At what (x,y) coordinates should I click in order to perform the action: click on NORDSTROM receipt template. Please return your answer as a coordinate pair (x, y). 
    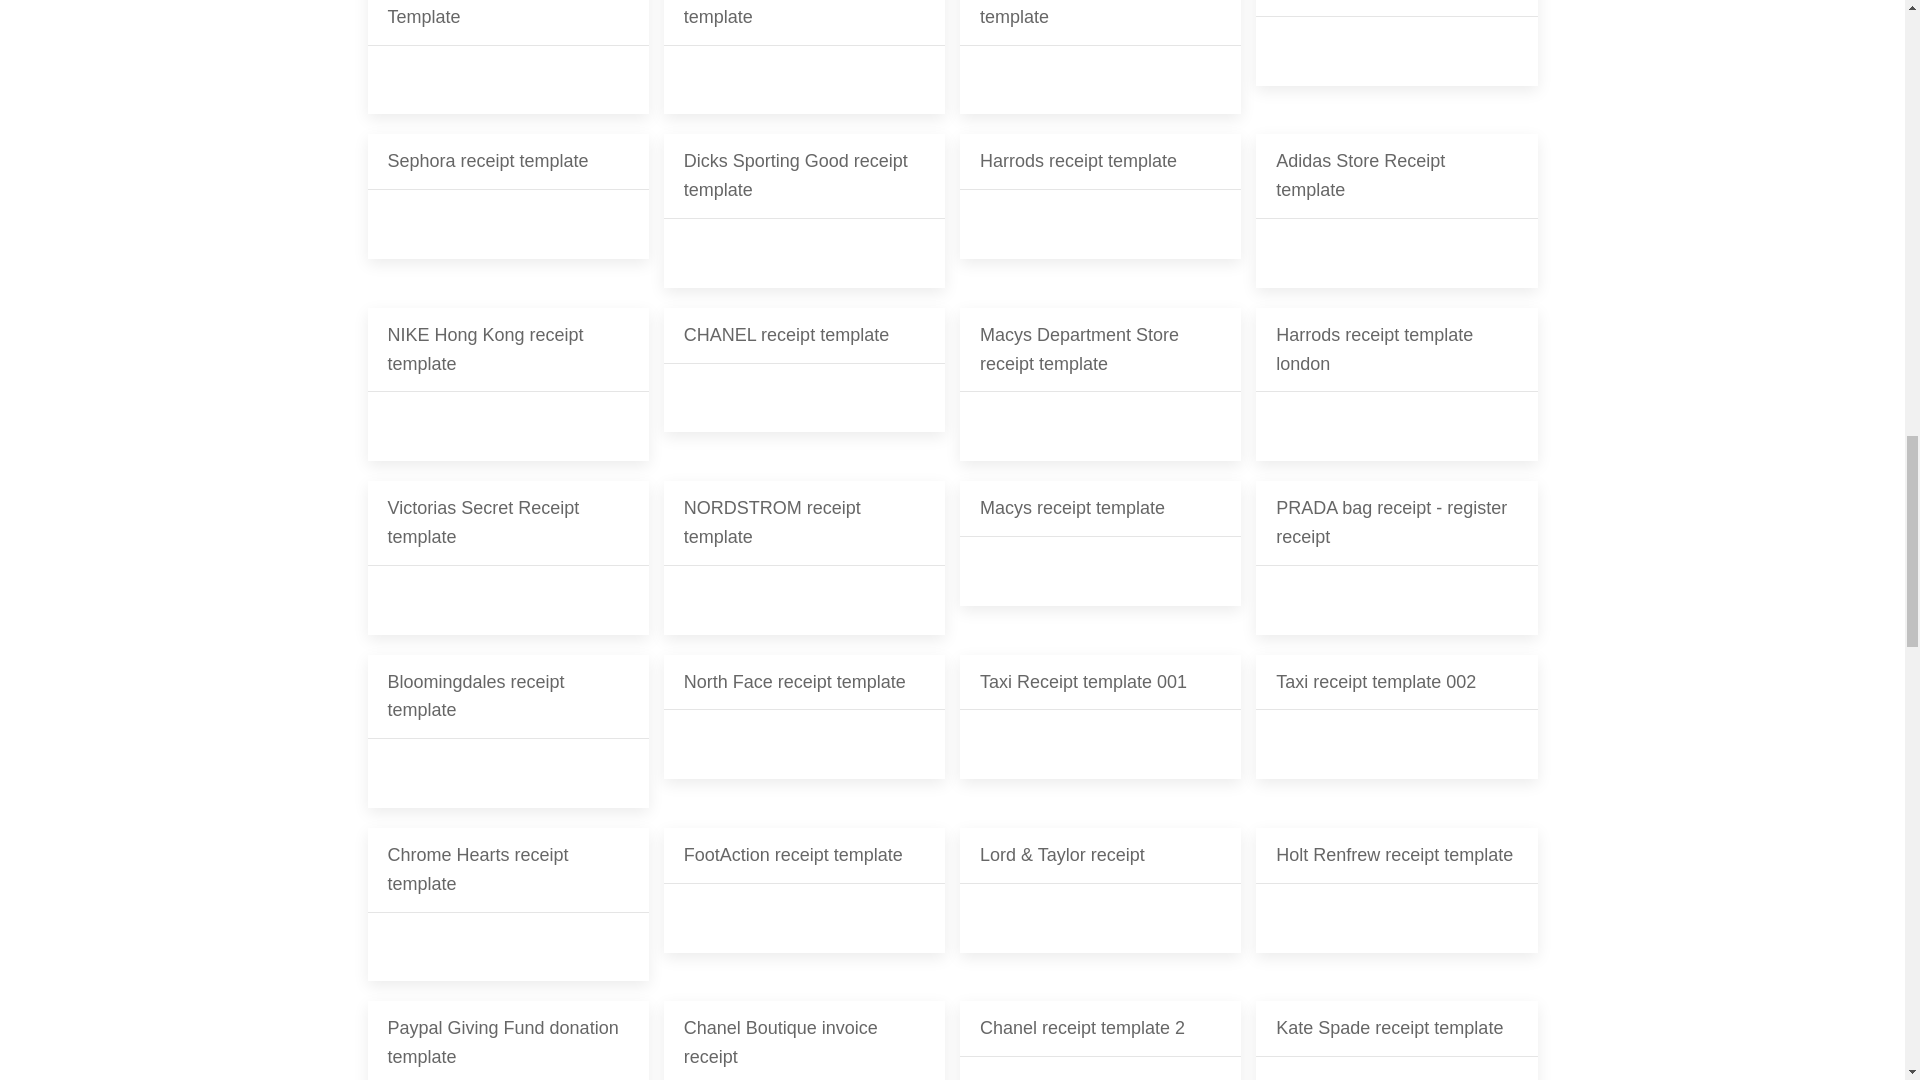
    Looking at the image, I should click on (804, 556).